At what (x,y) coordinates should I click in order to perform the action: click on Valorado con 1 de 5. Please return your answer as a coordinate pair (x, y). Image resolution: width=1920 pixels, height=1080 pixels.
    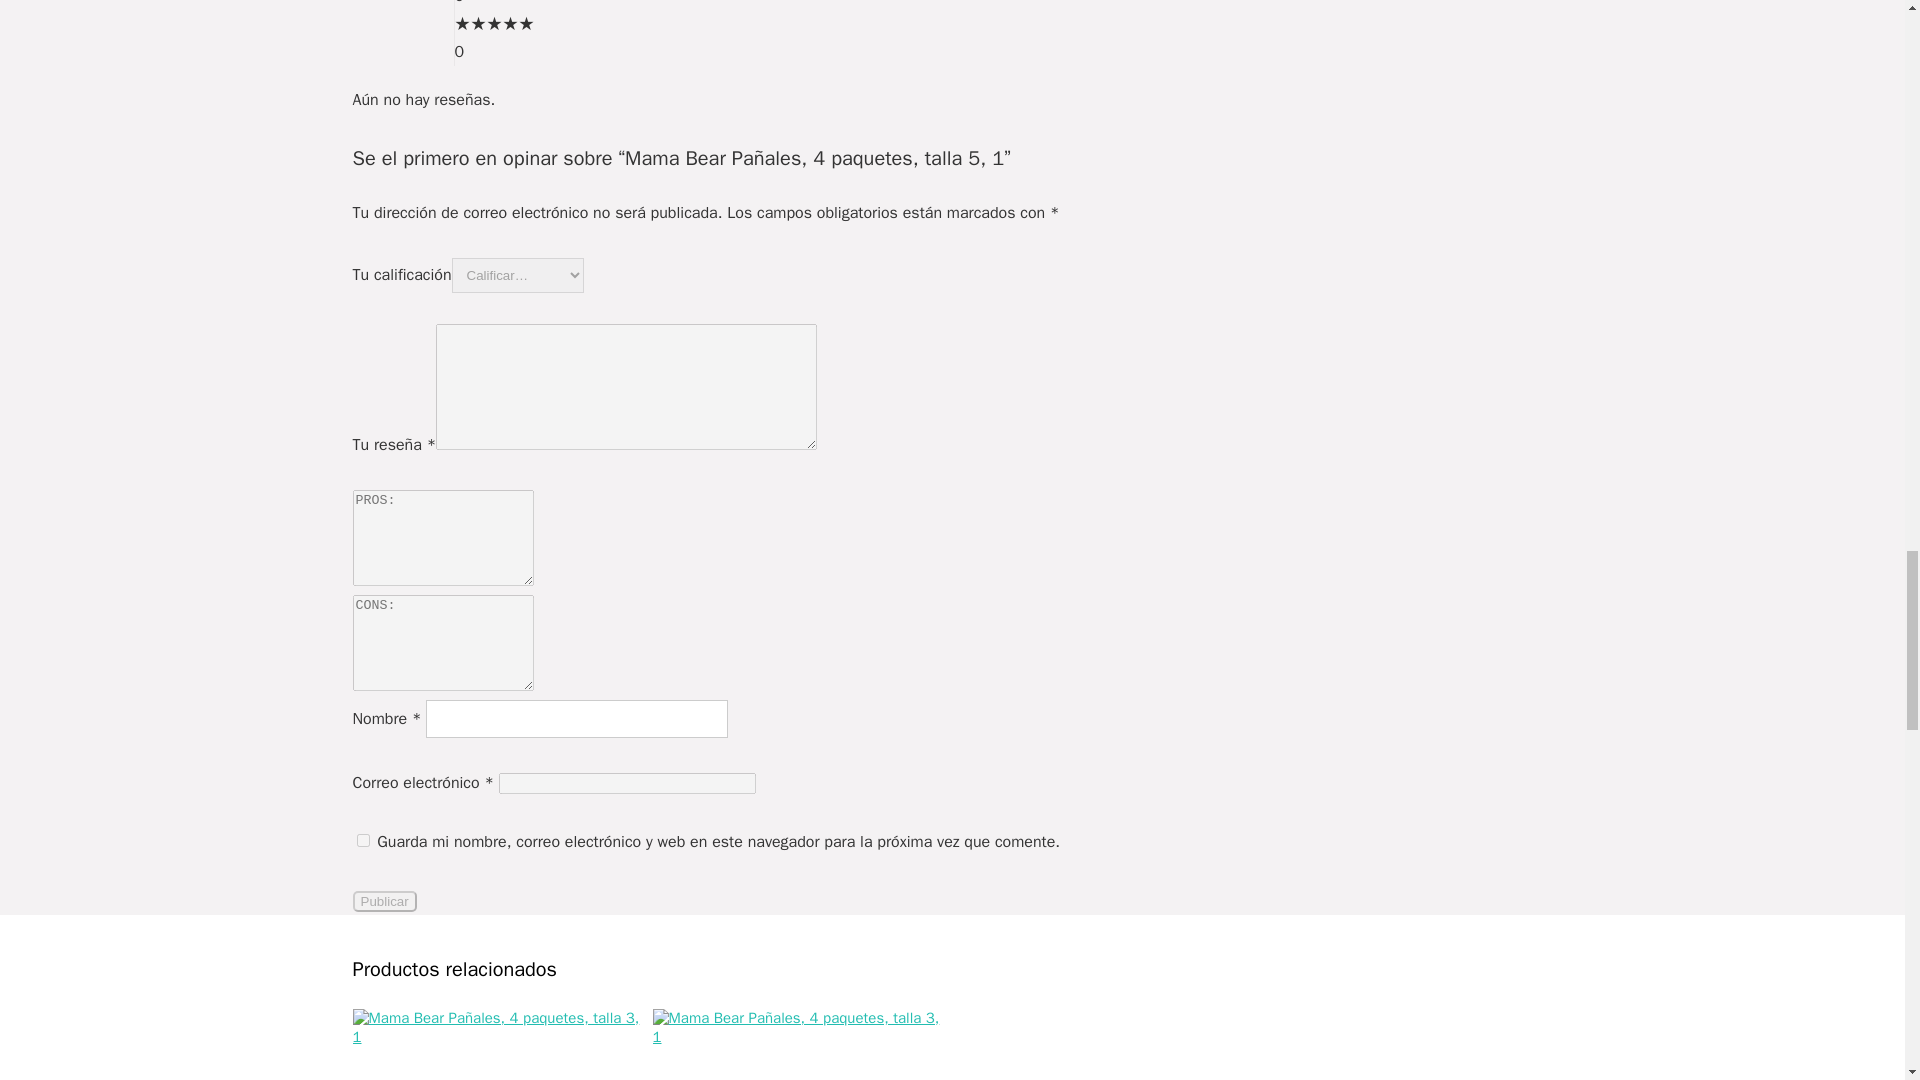
    Looking at the image, I should click on (493, 23).